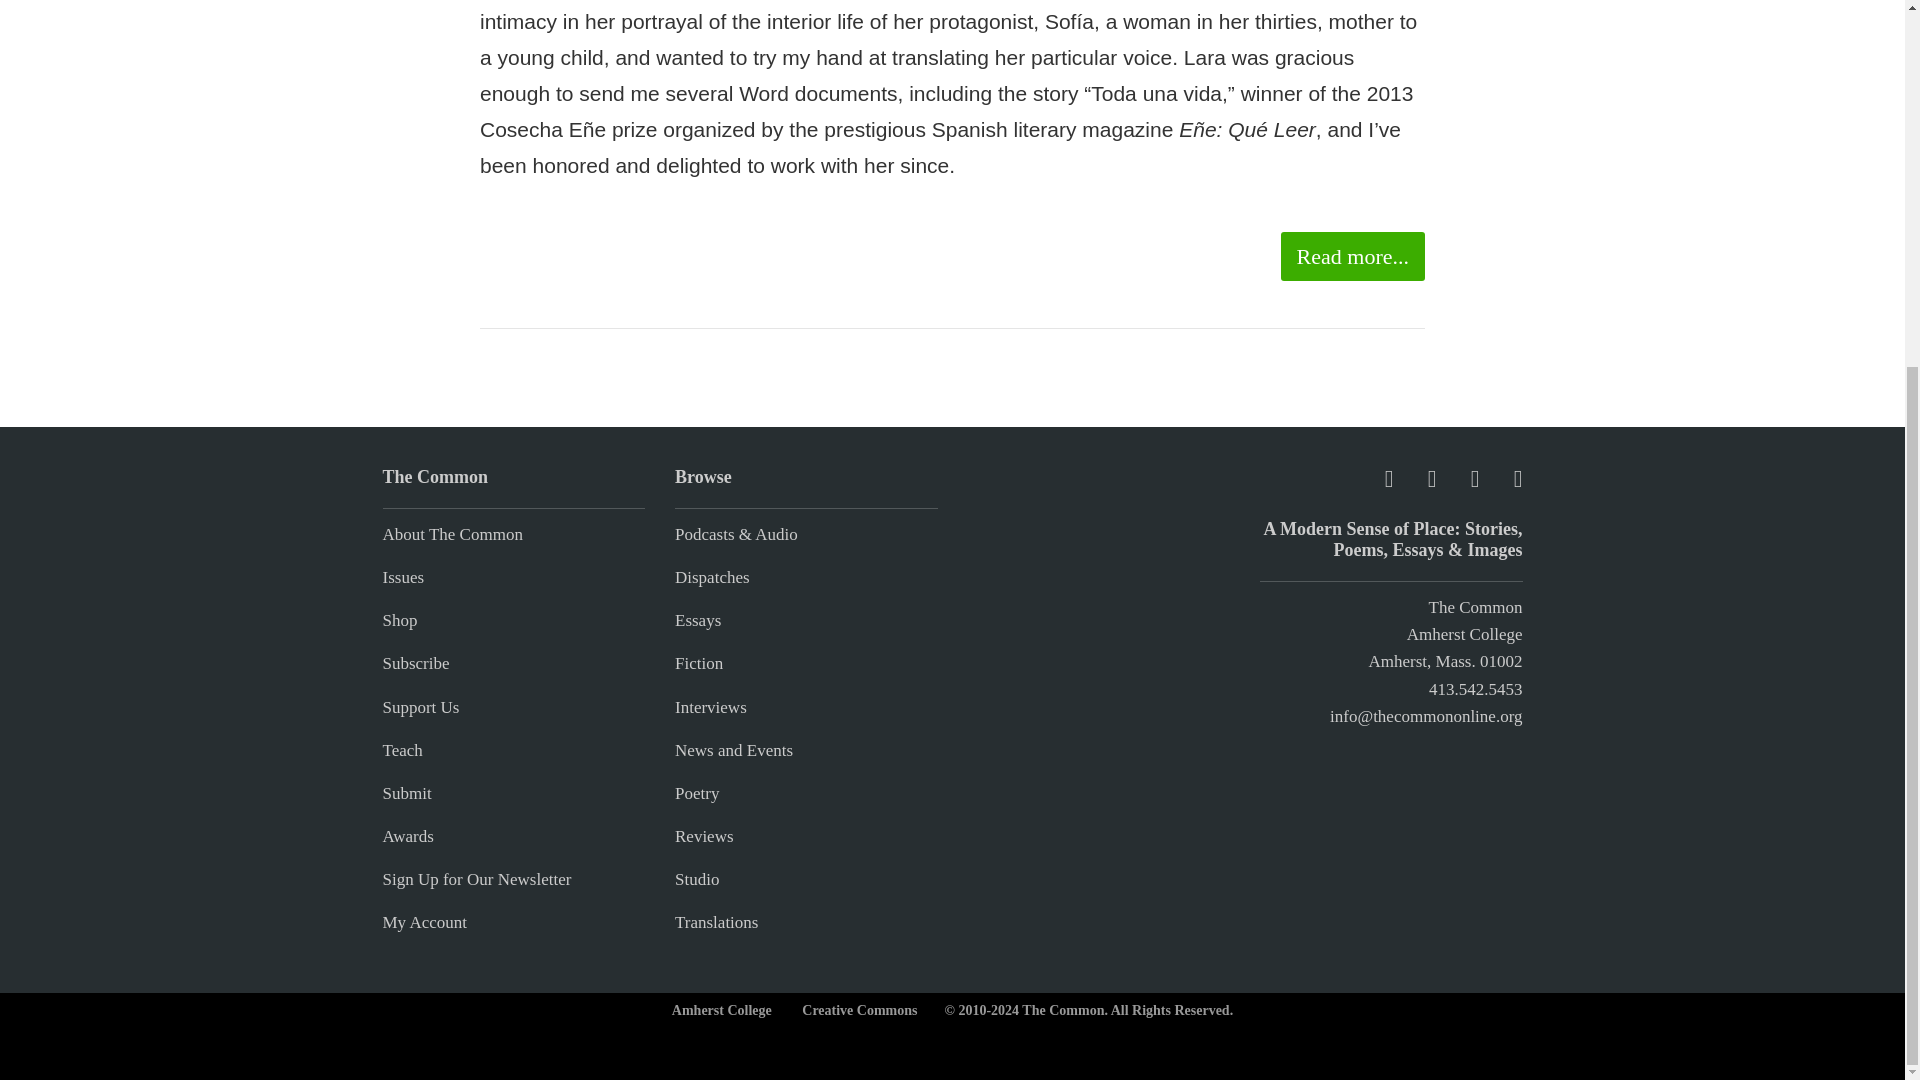 The height and width of the screenshot is (1080, 1920). I want to click on Support Us, so click(420, 707).